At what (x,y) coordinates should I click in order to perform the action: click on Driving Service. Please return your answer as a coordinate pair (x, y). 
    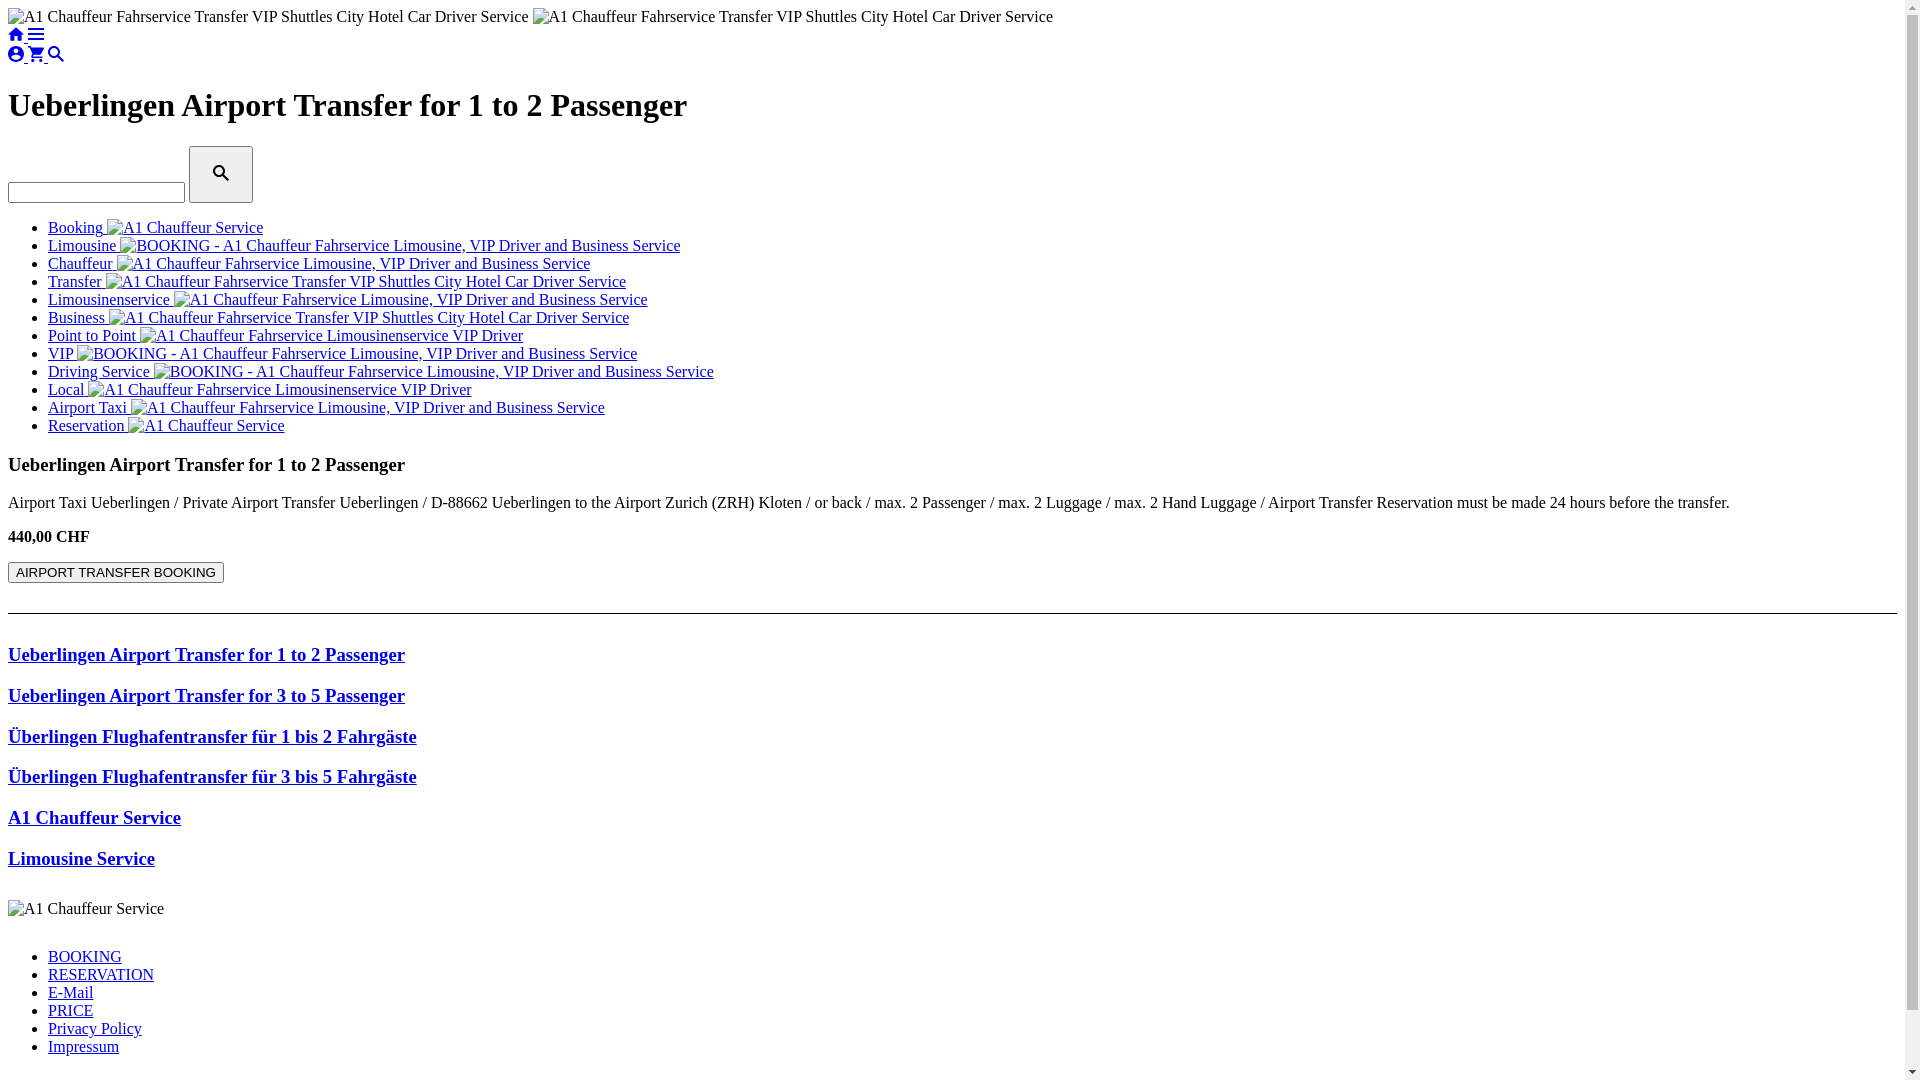
    Looking at the image, I should click on (381, 372).